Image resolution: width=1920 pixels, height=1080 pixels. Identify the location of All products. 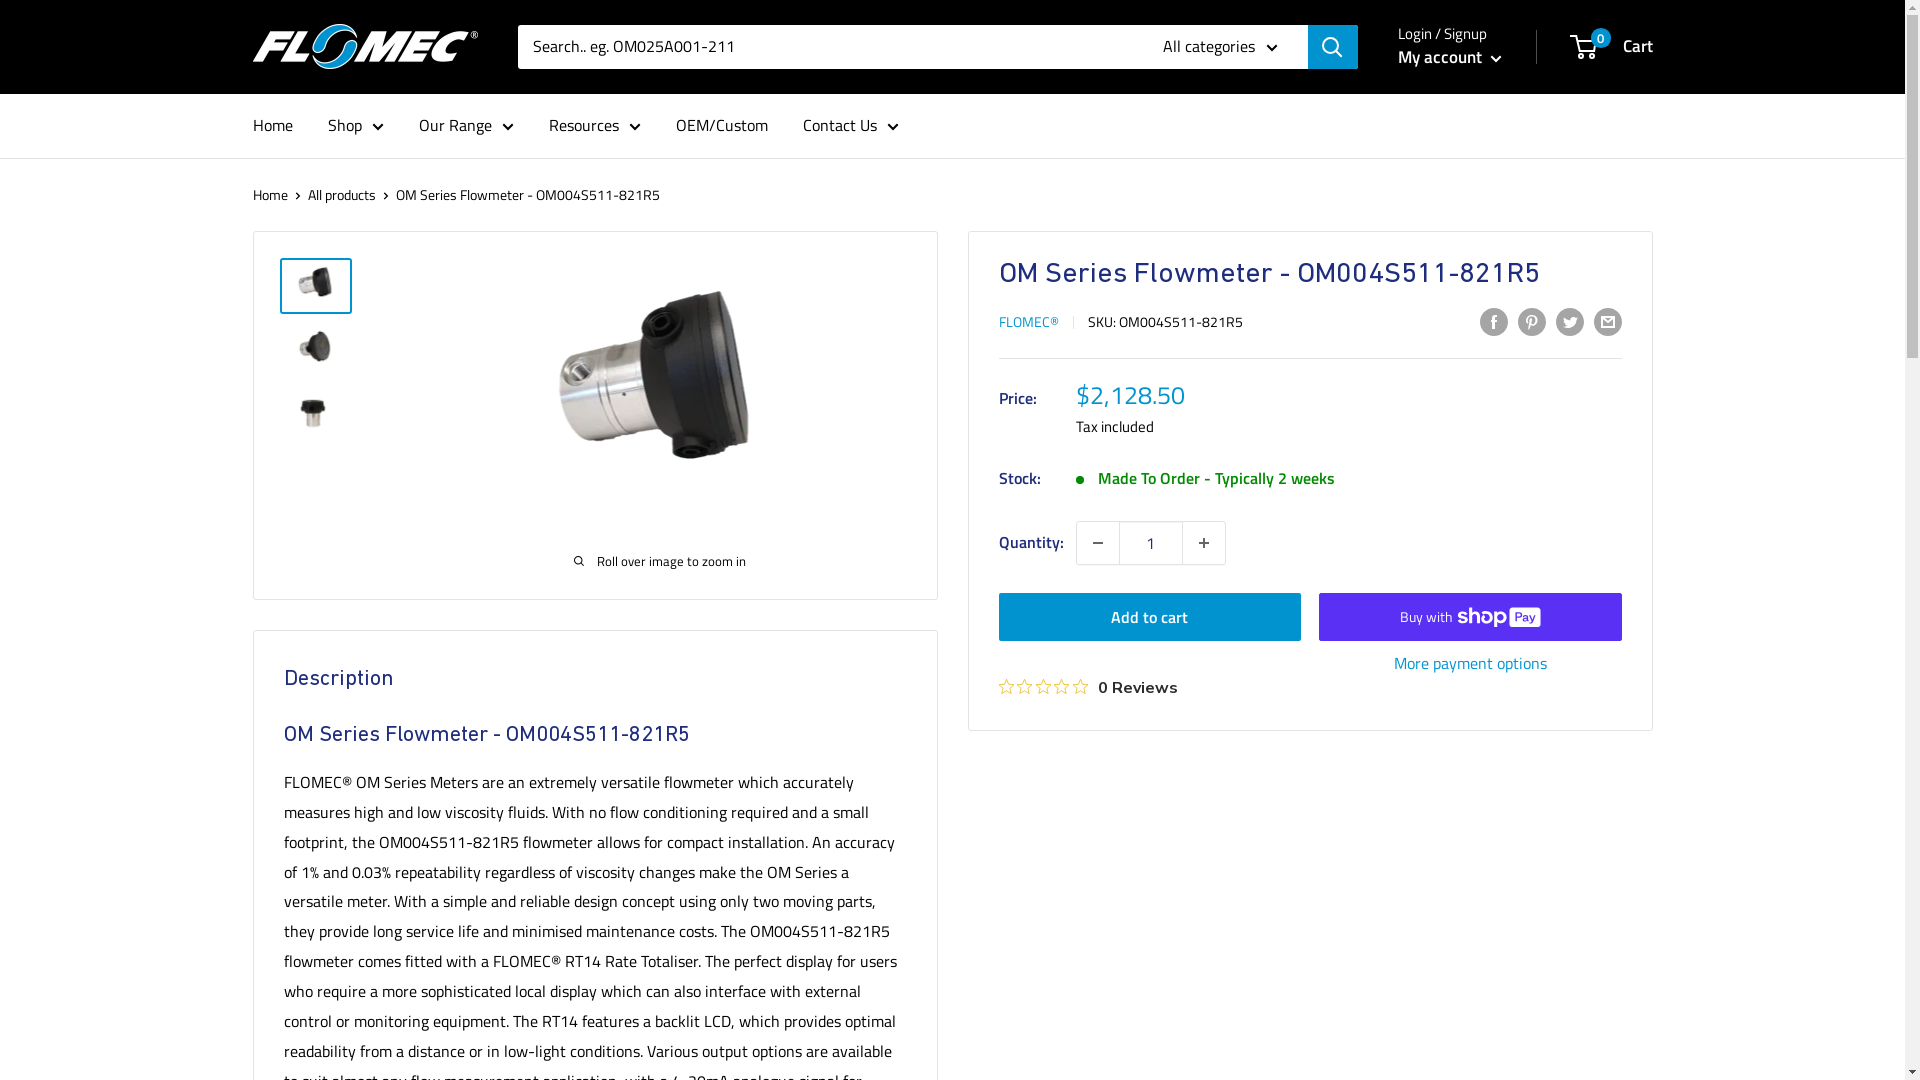
(342, 194).